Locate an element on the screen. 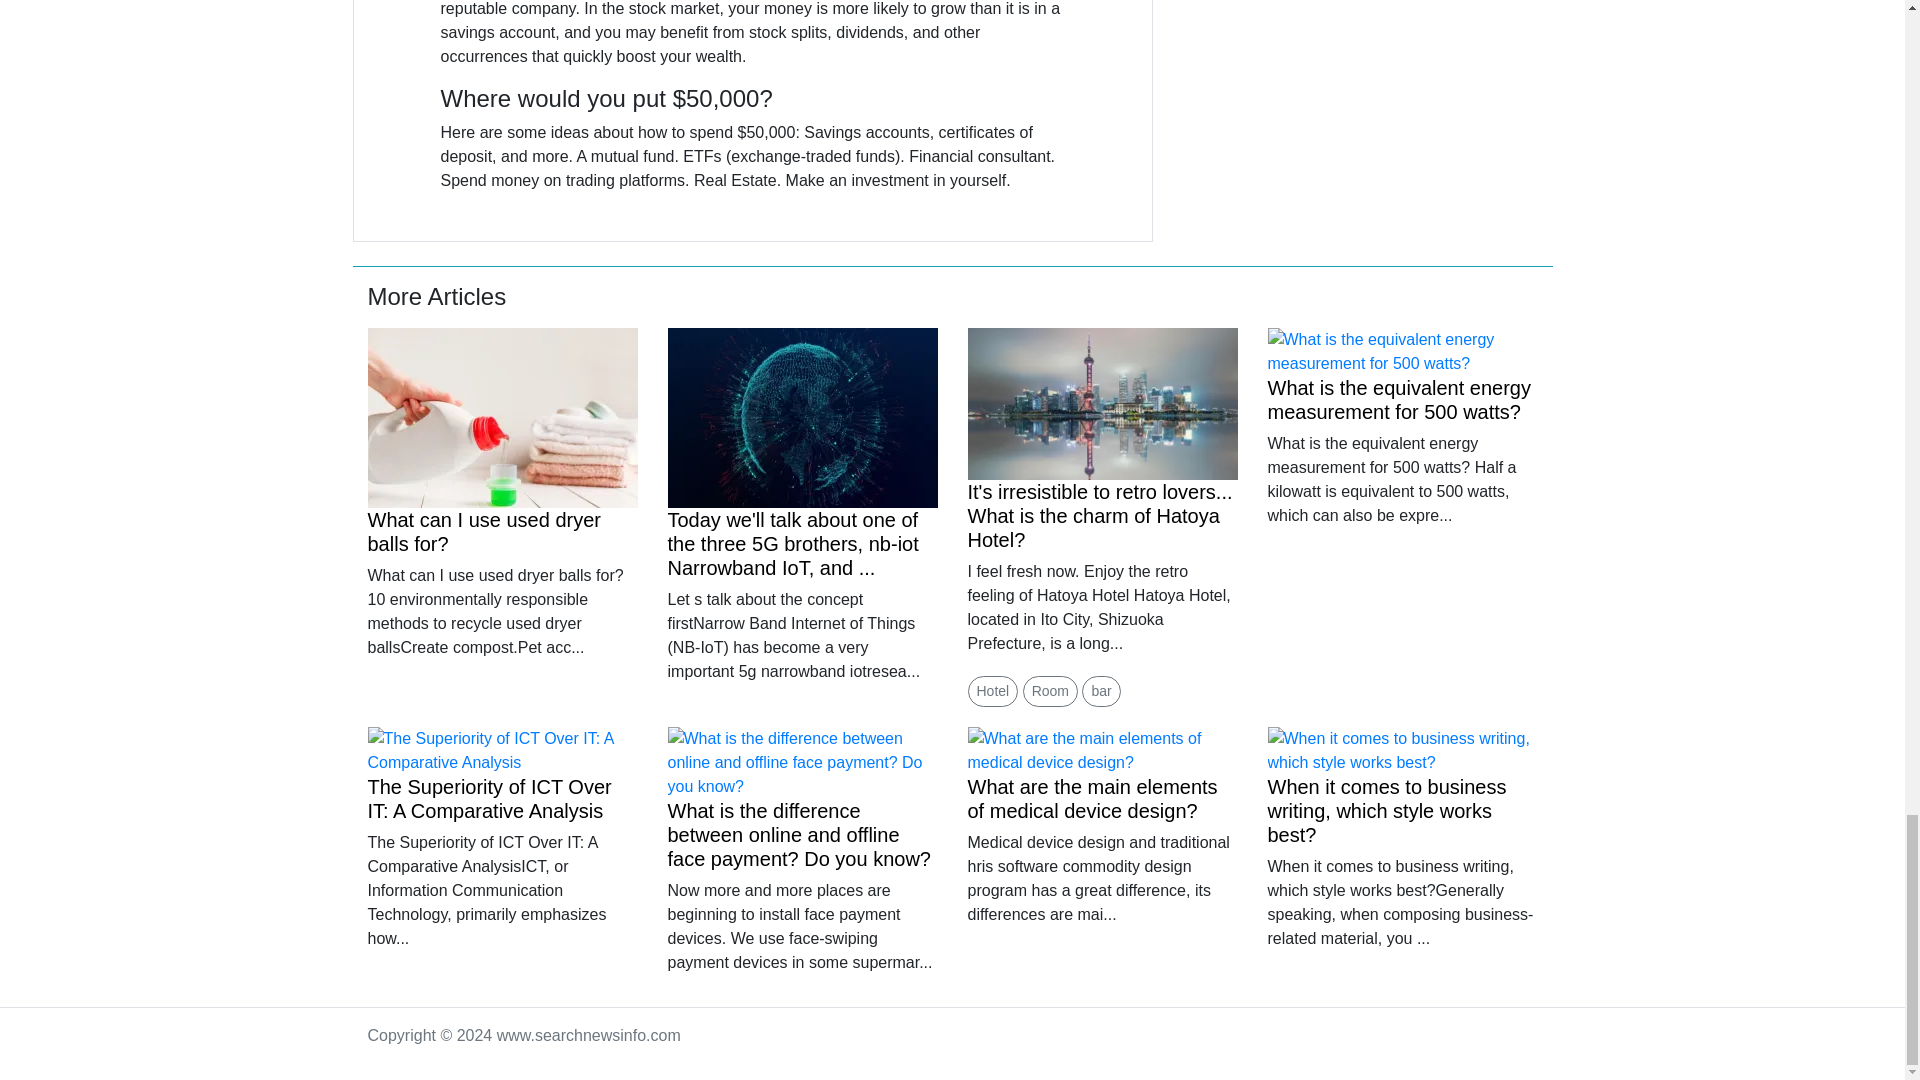 The image size is (1920, 1080). The Superiority of ICT Over IT: A Comparative Analysis is located at coordinates (490, 798).